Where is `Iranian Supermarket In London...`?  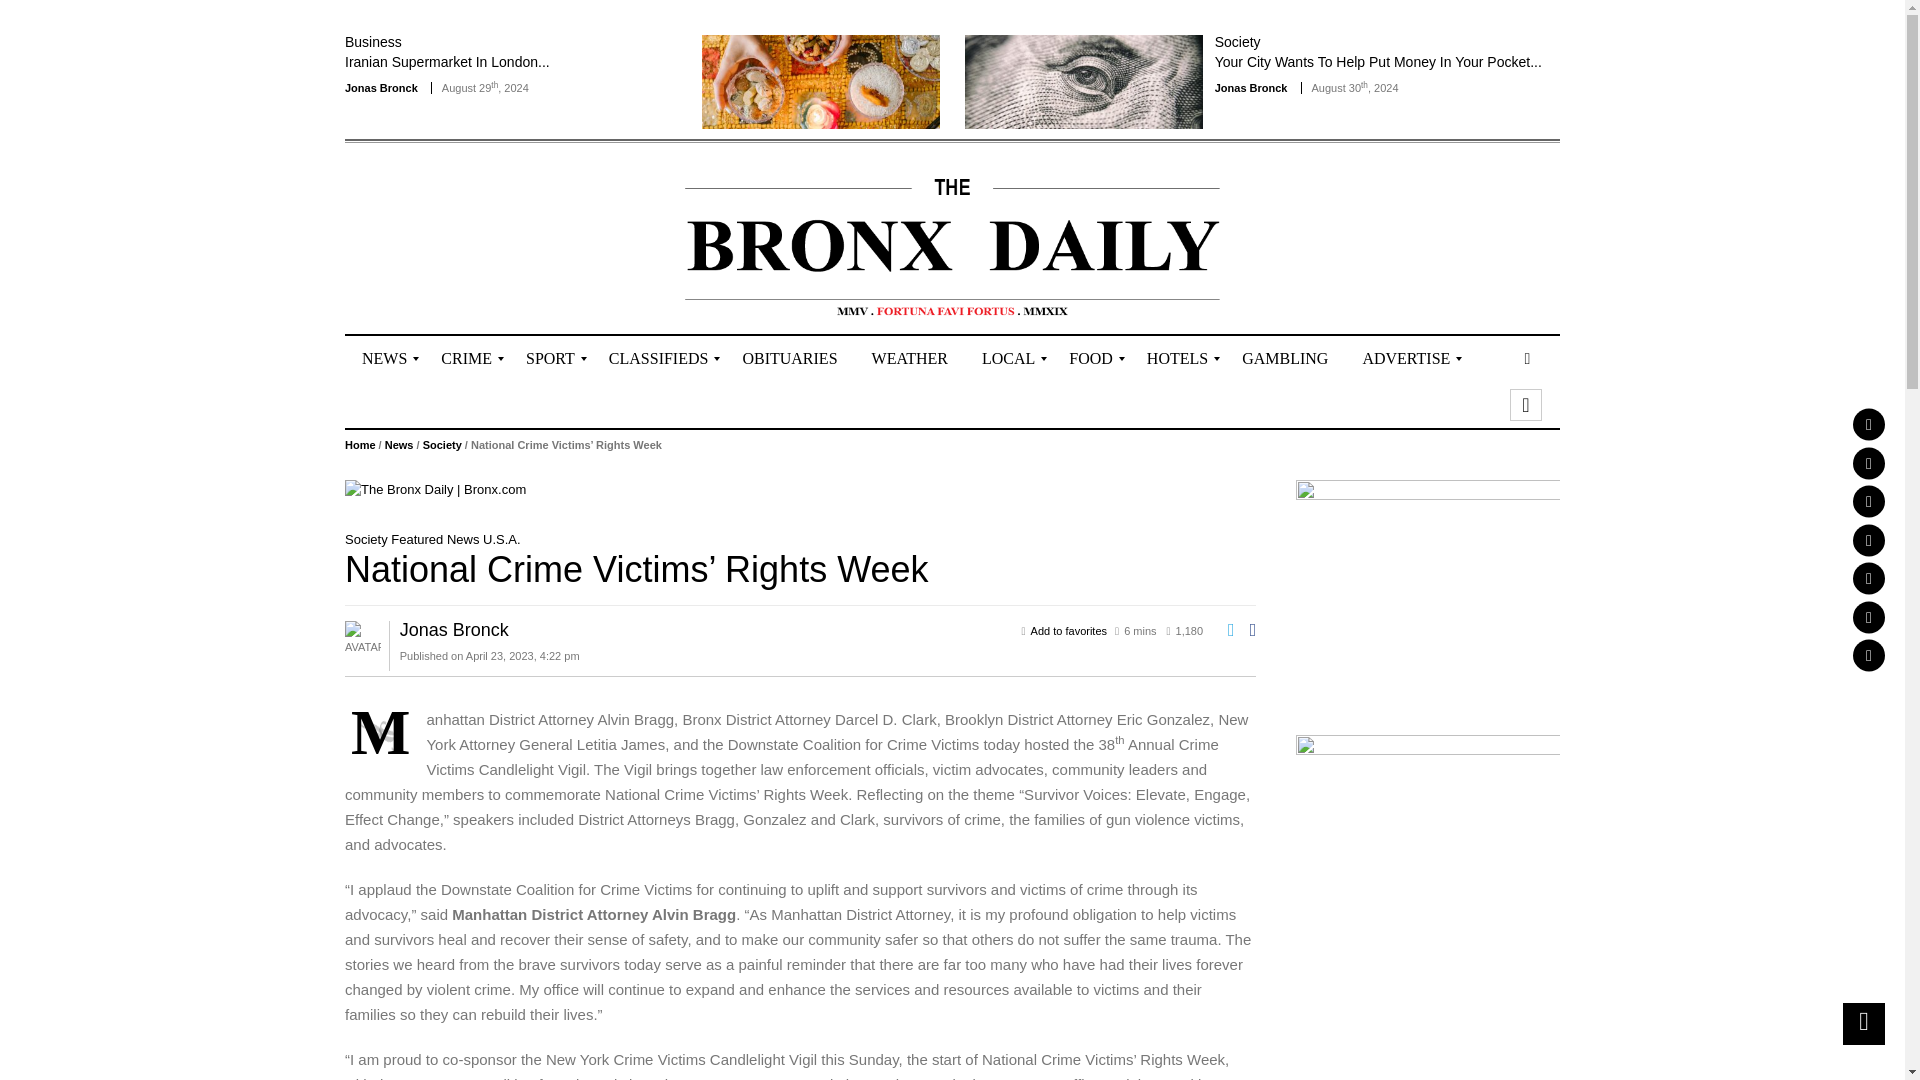 Iranian Supermarket In London... is located at coordinates (447, 62).